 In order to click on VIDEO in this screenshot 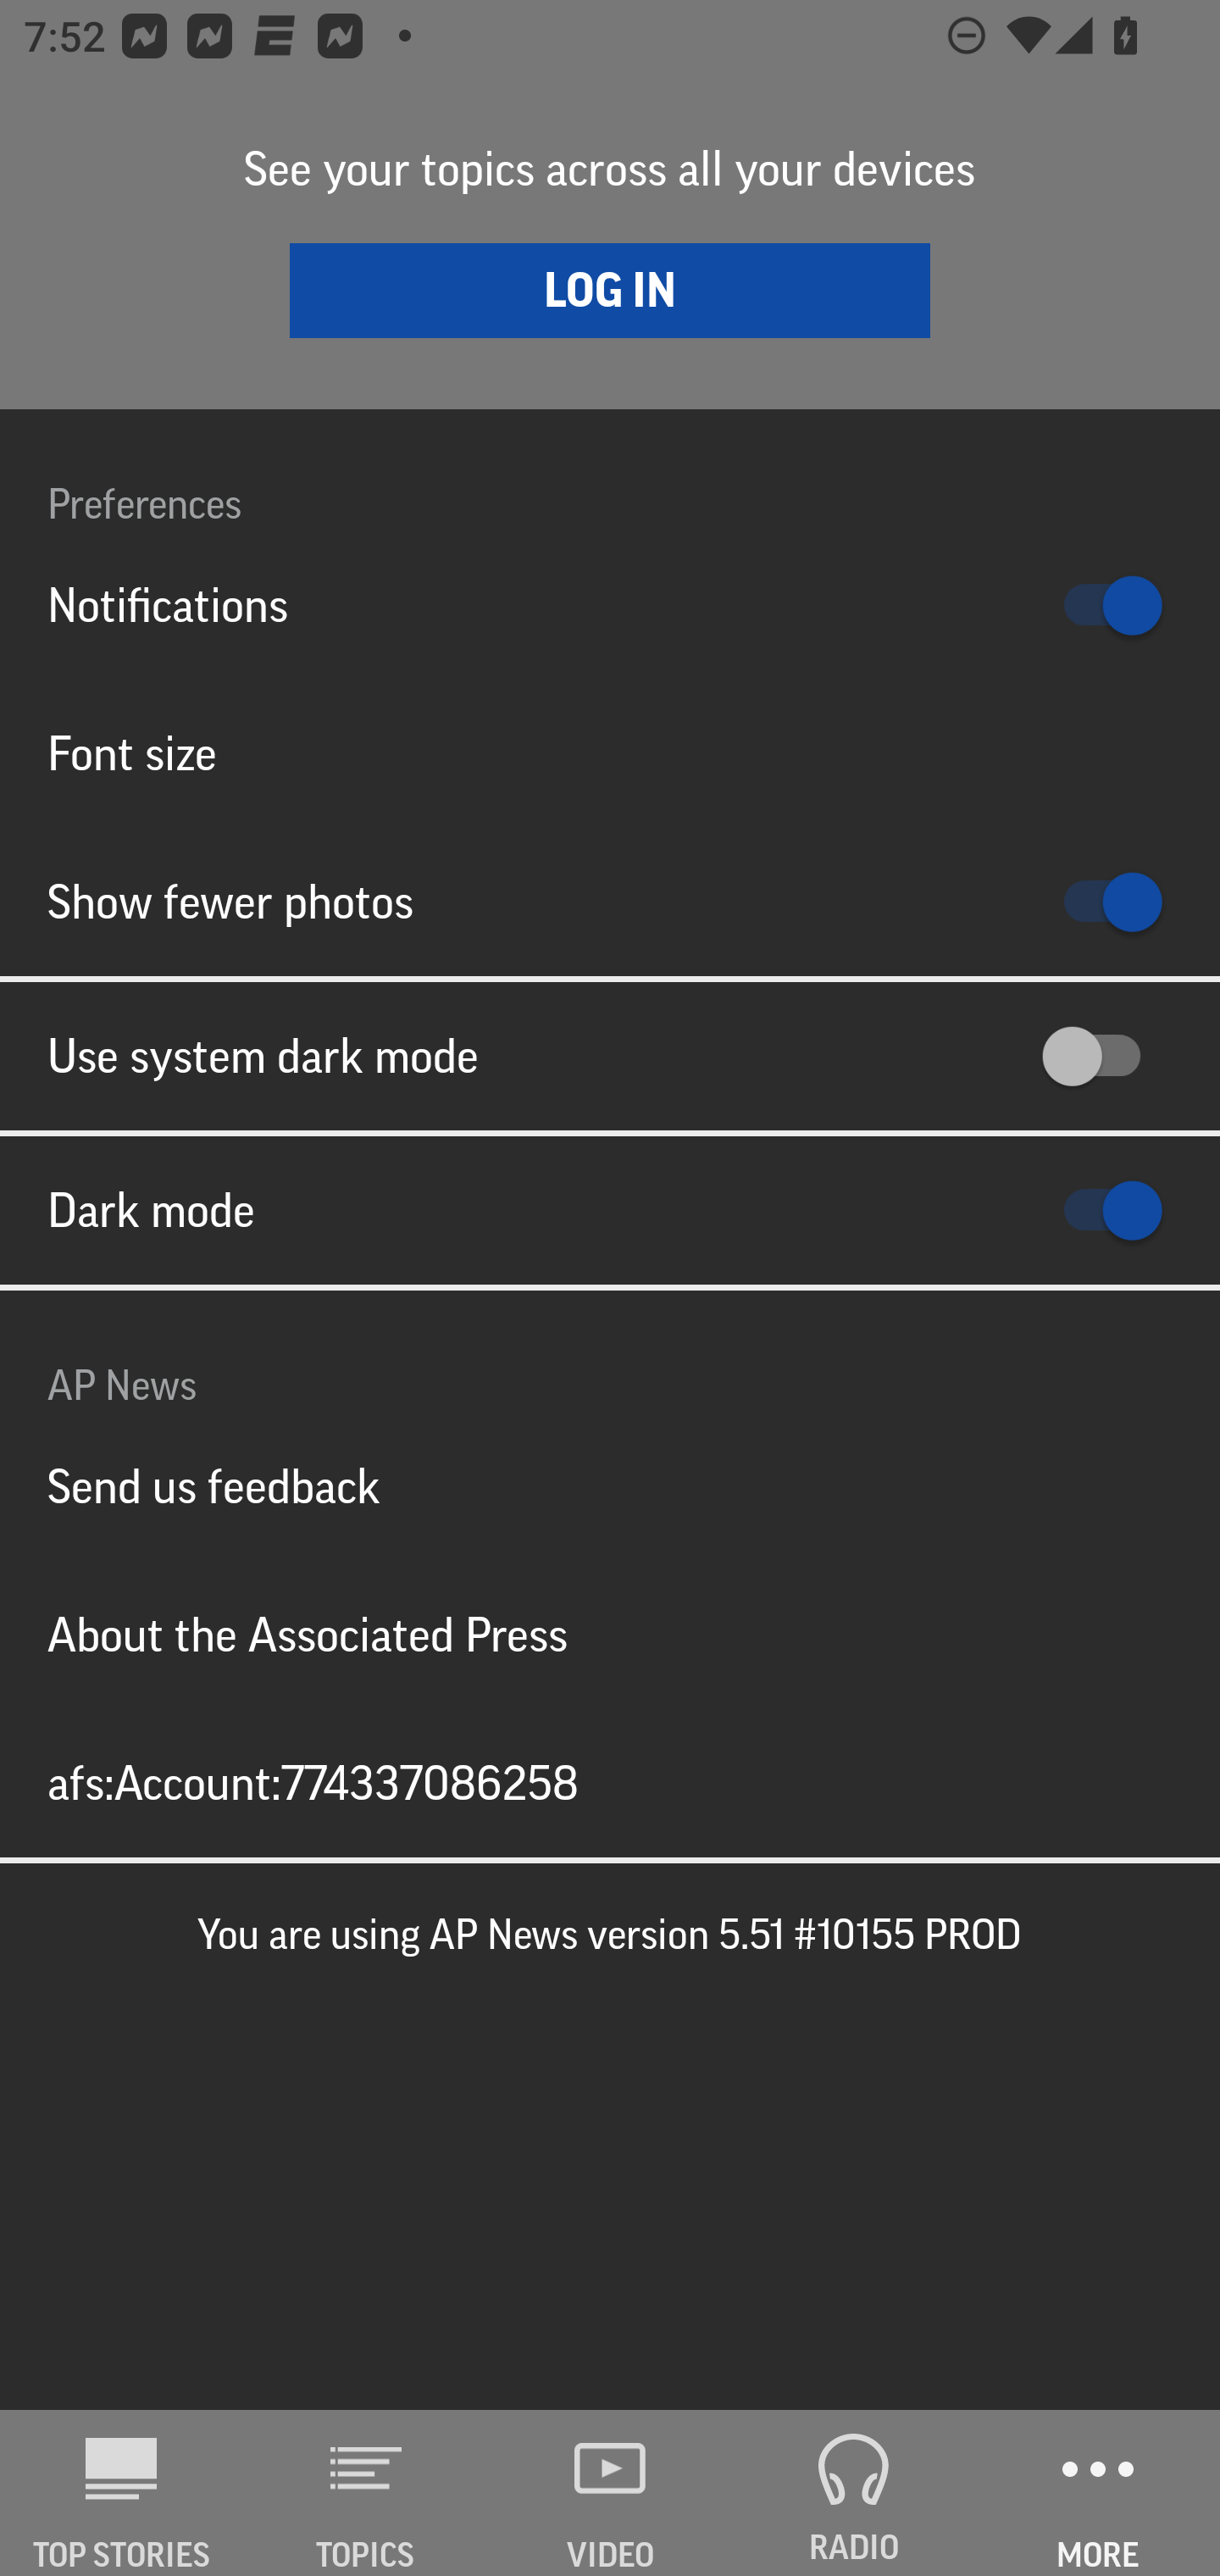, I will do `click(610, 2493)`.